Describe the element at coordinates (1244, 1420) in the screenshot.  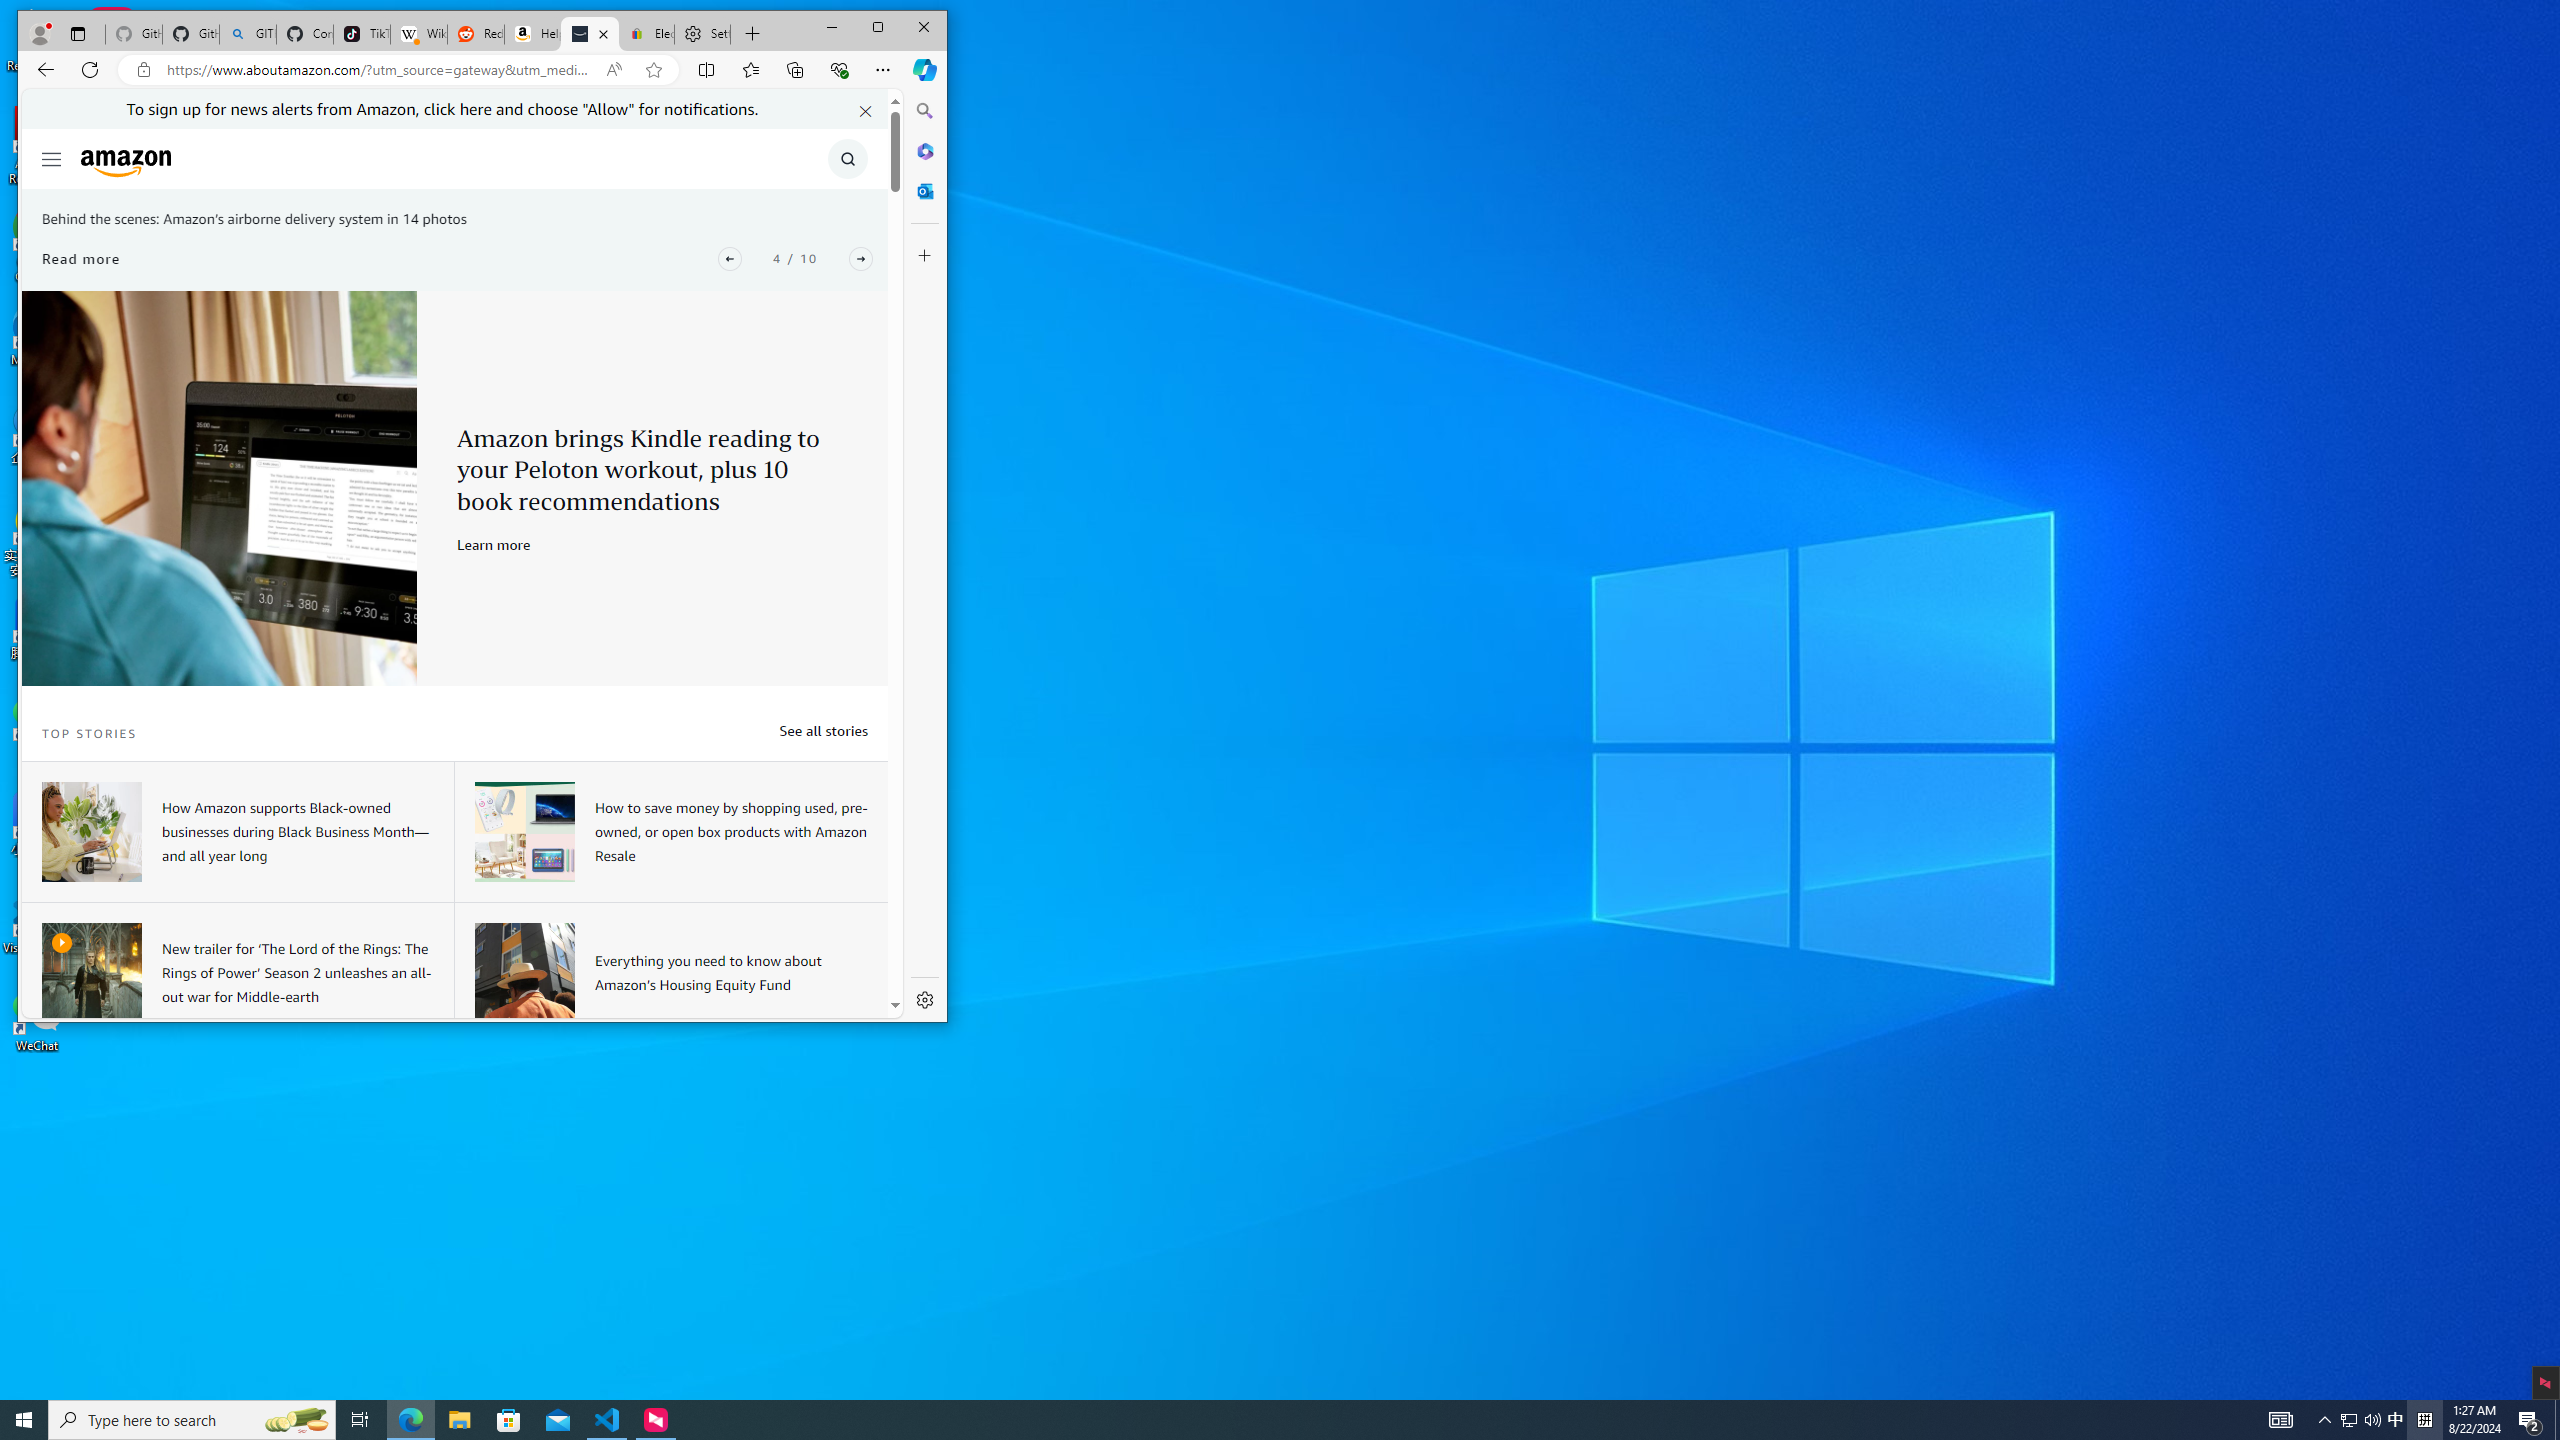
I see `Running applications` at that location.